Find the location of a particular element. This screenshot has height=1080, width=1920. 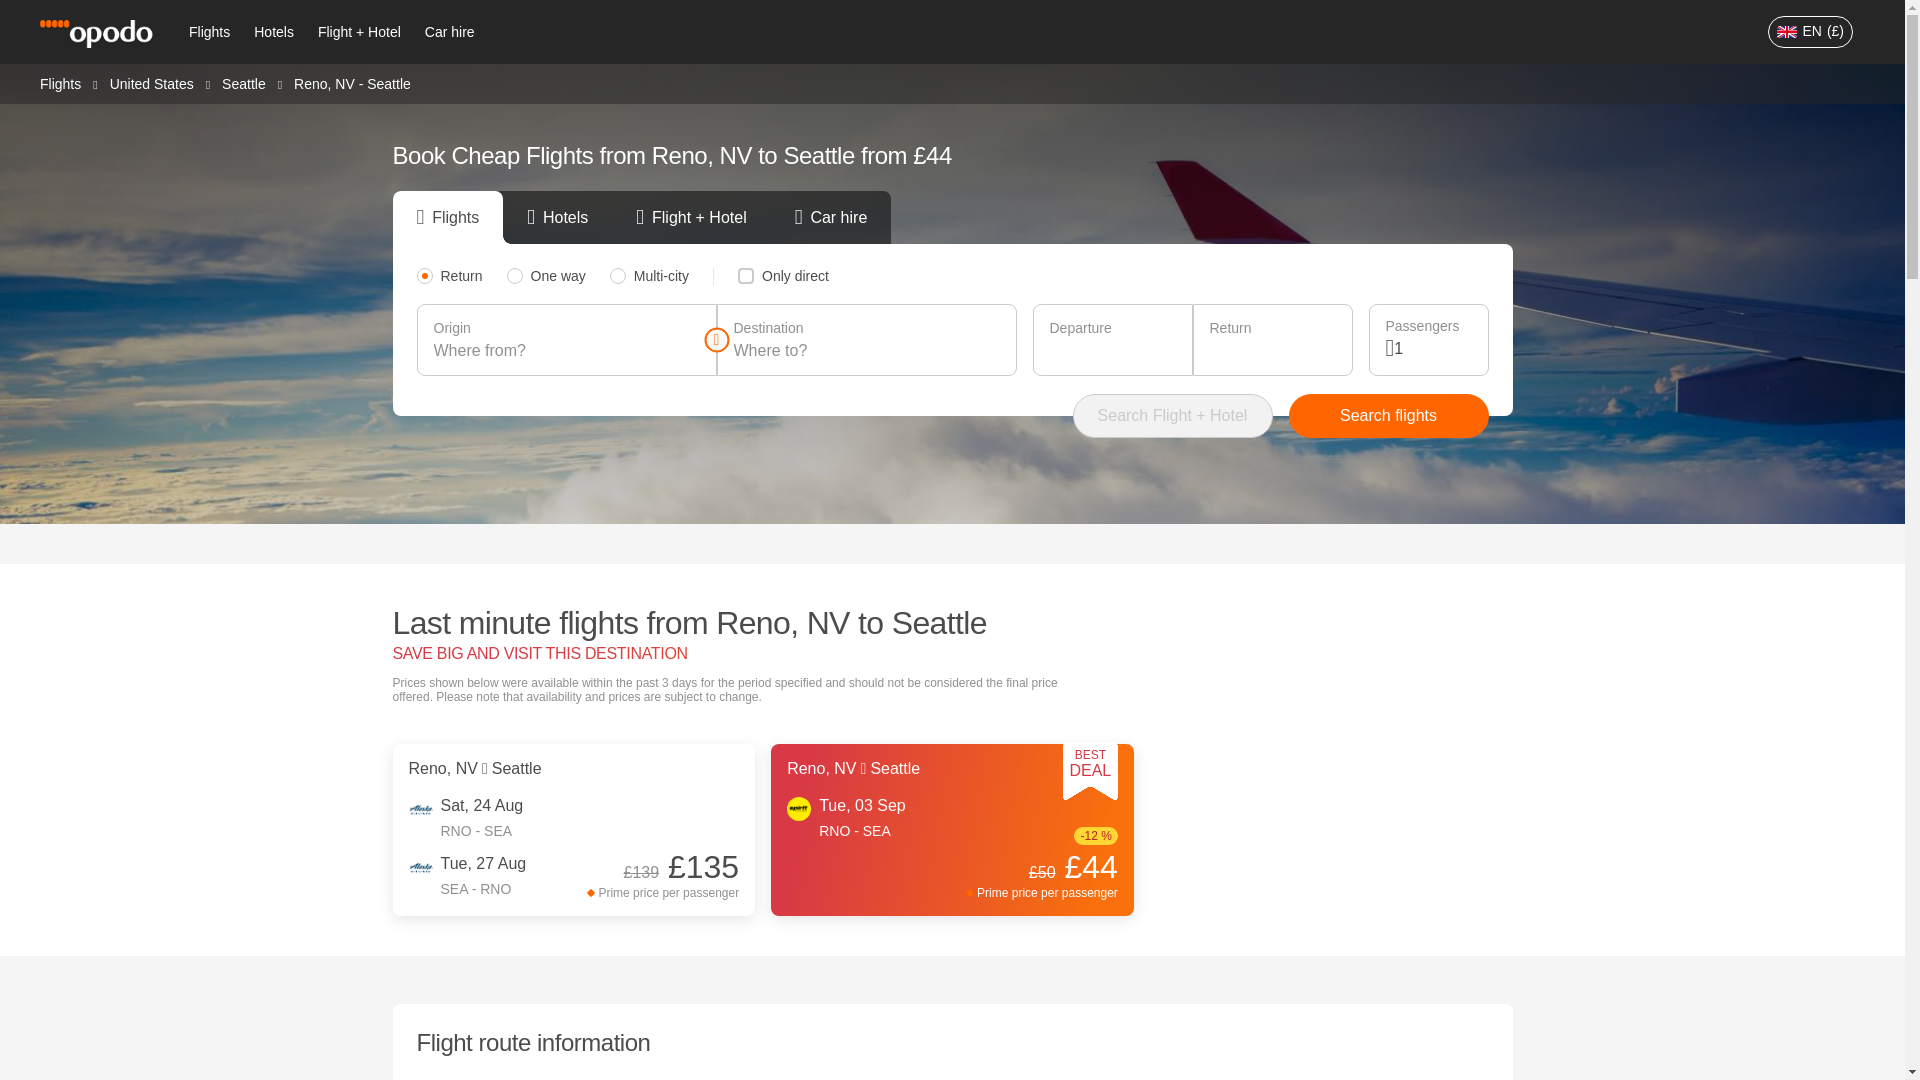

Flights is located at coordinates (208, 32).